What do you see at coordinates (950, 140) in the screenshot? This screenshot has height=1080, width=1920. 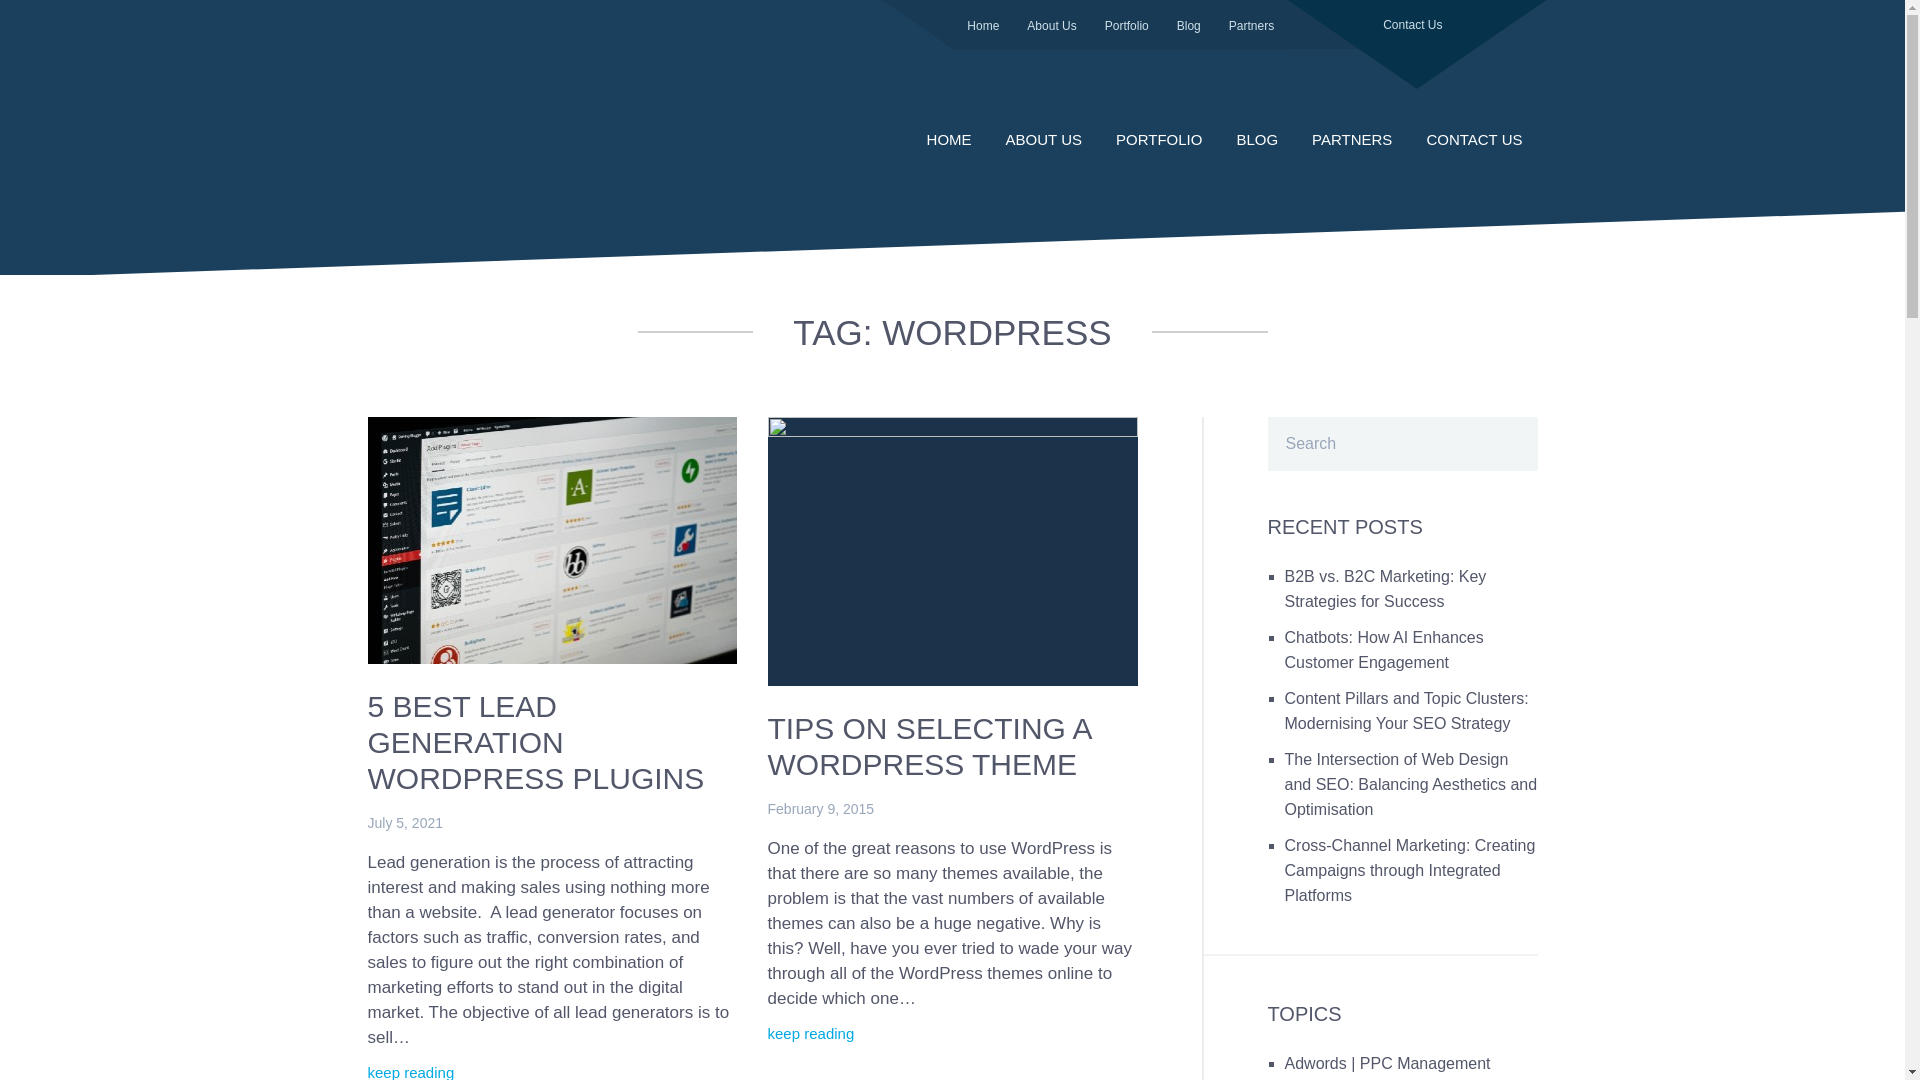 I see `HOME` at bounding box center [950, 140].